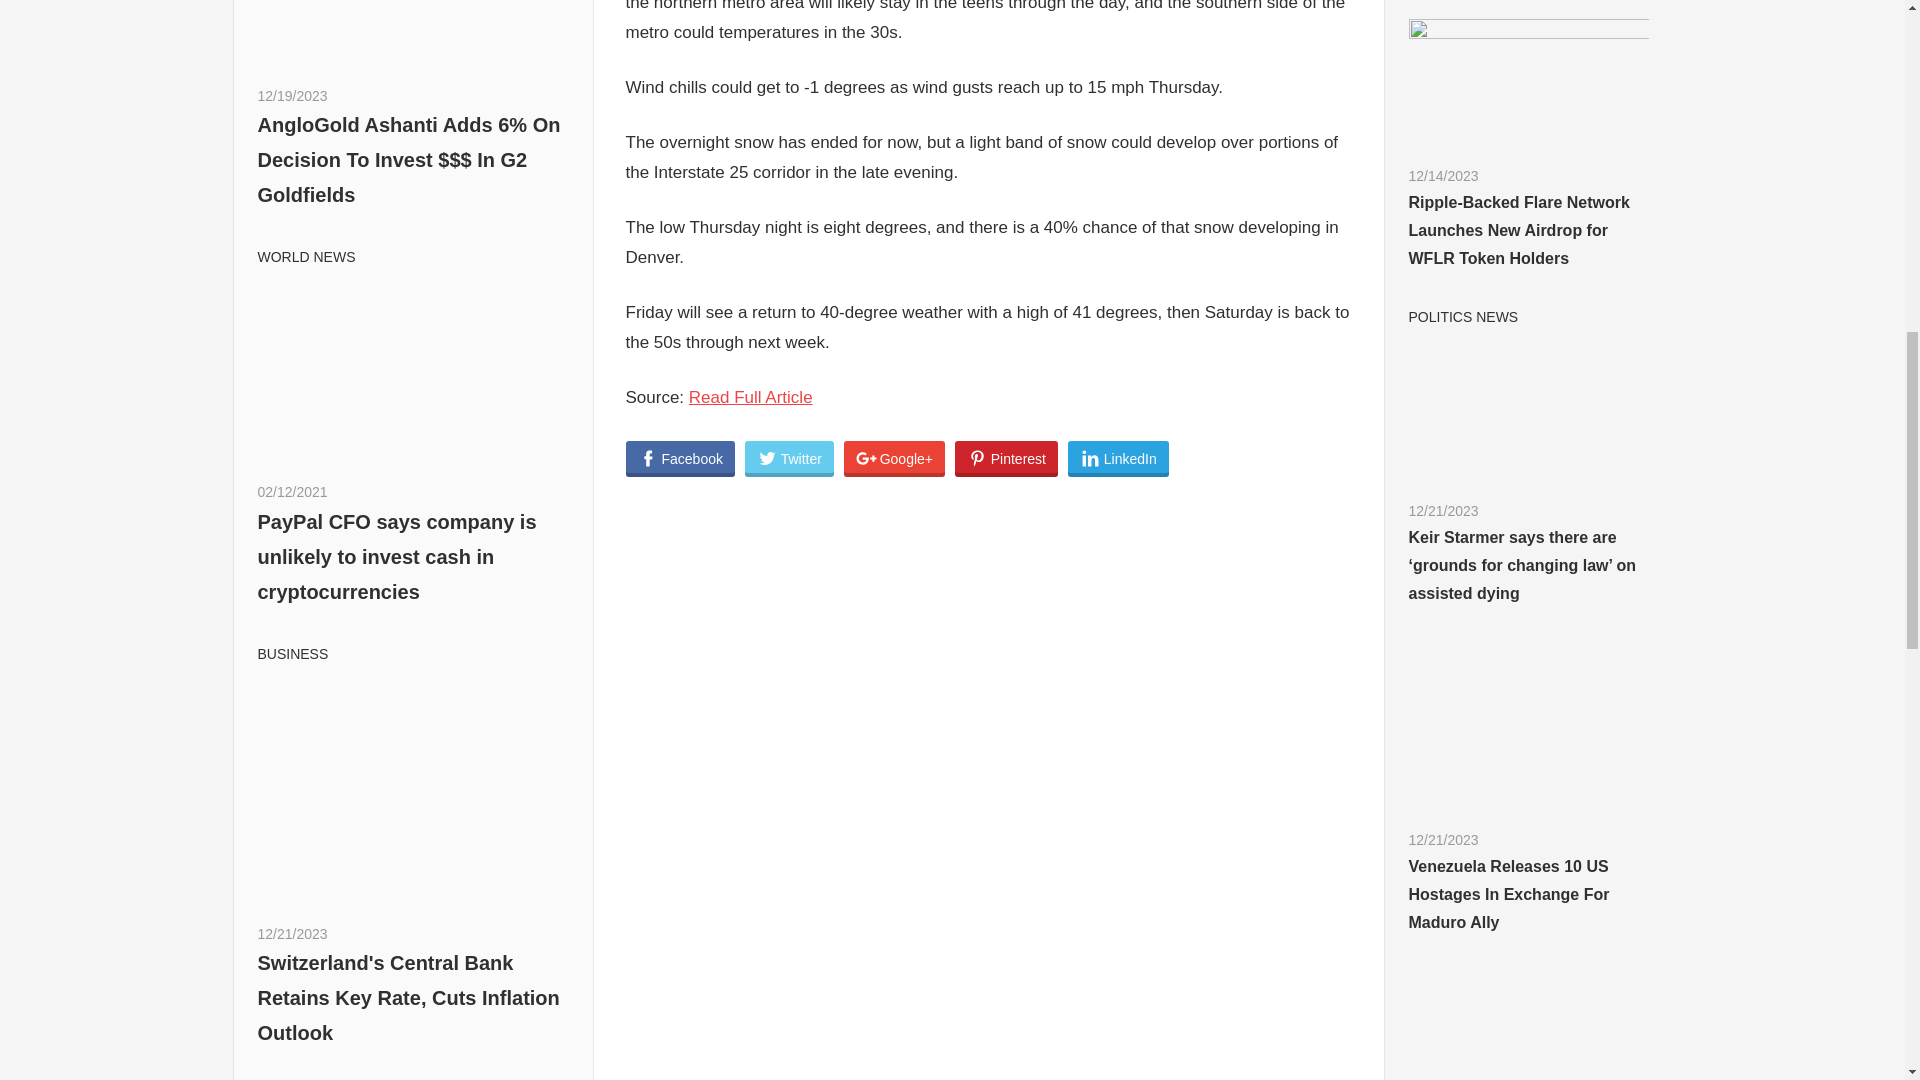 The height and width of the screenshot is (1080, 1920). I want to click on Twitter, so click(788, 458).